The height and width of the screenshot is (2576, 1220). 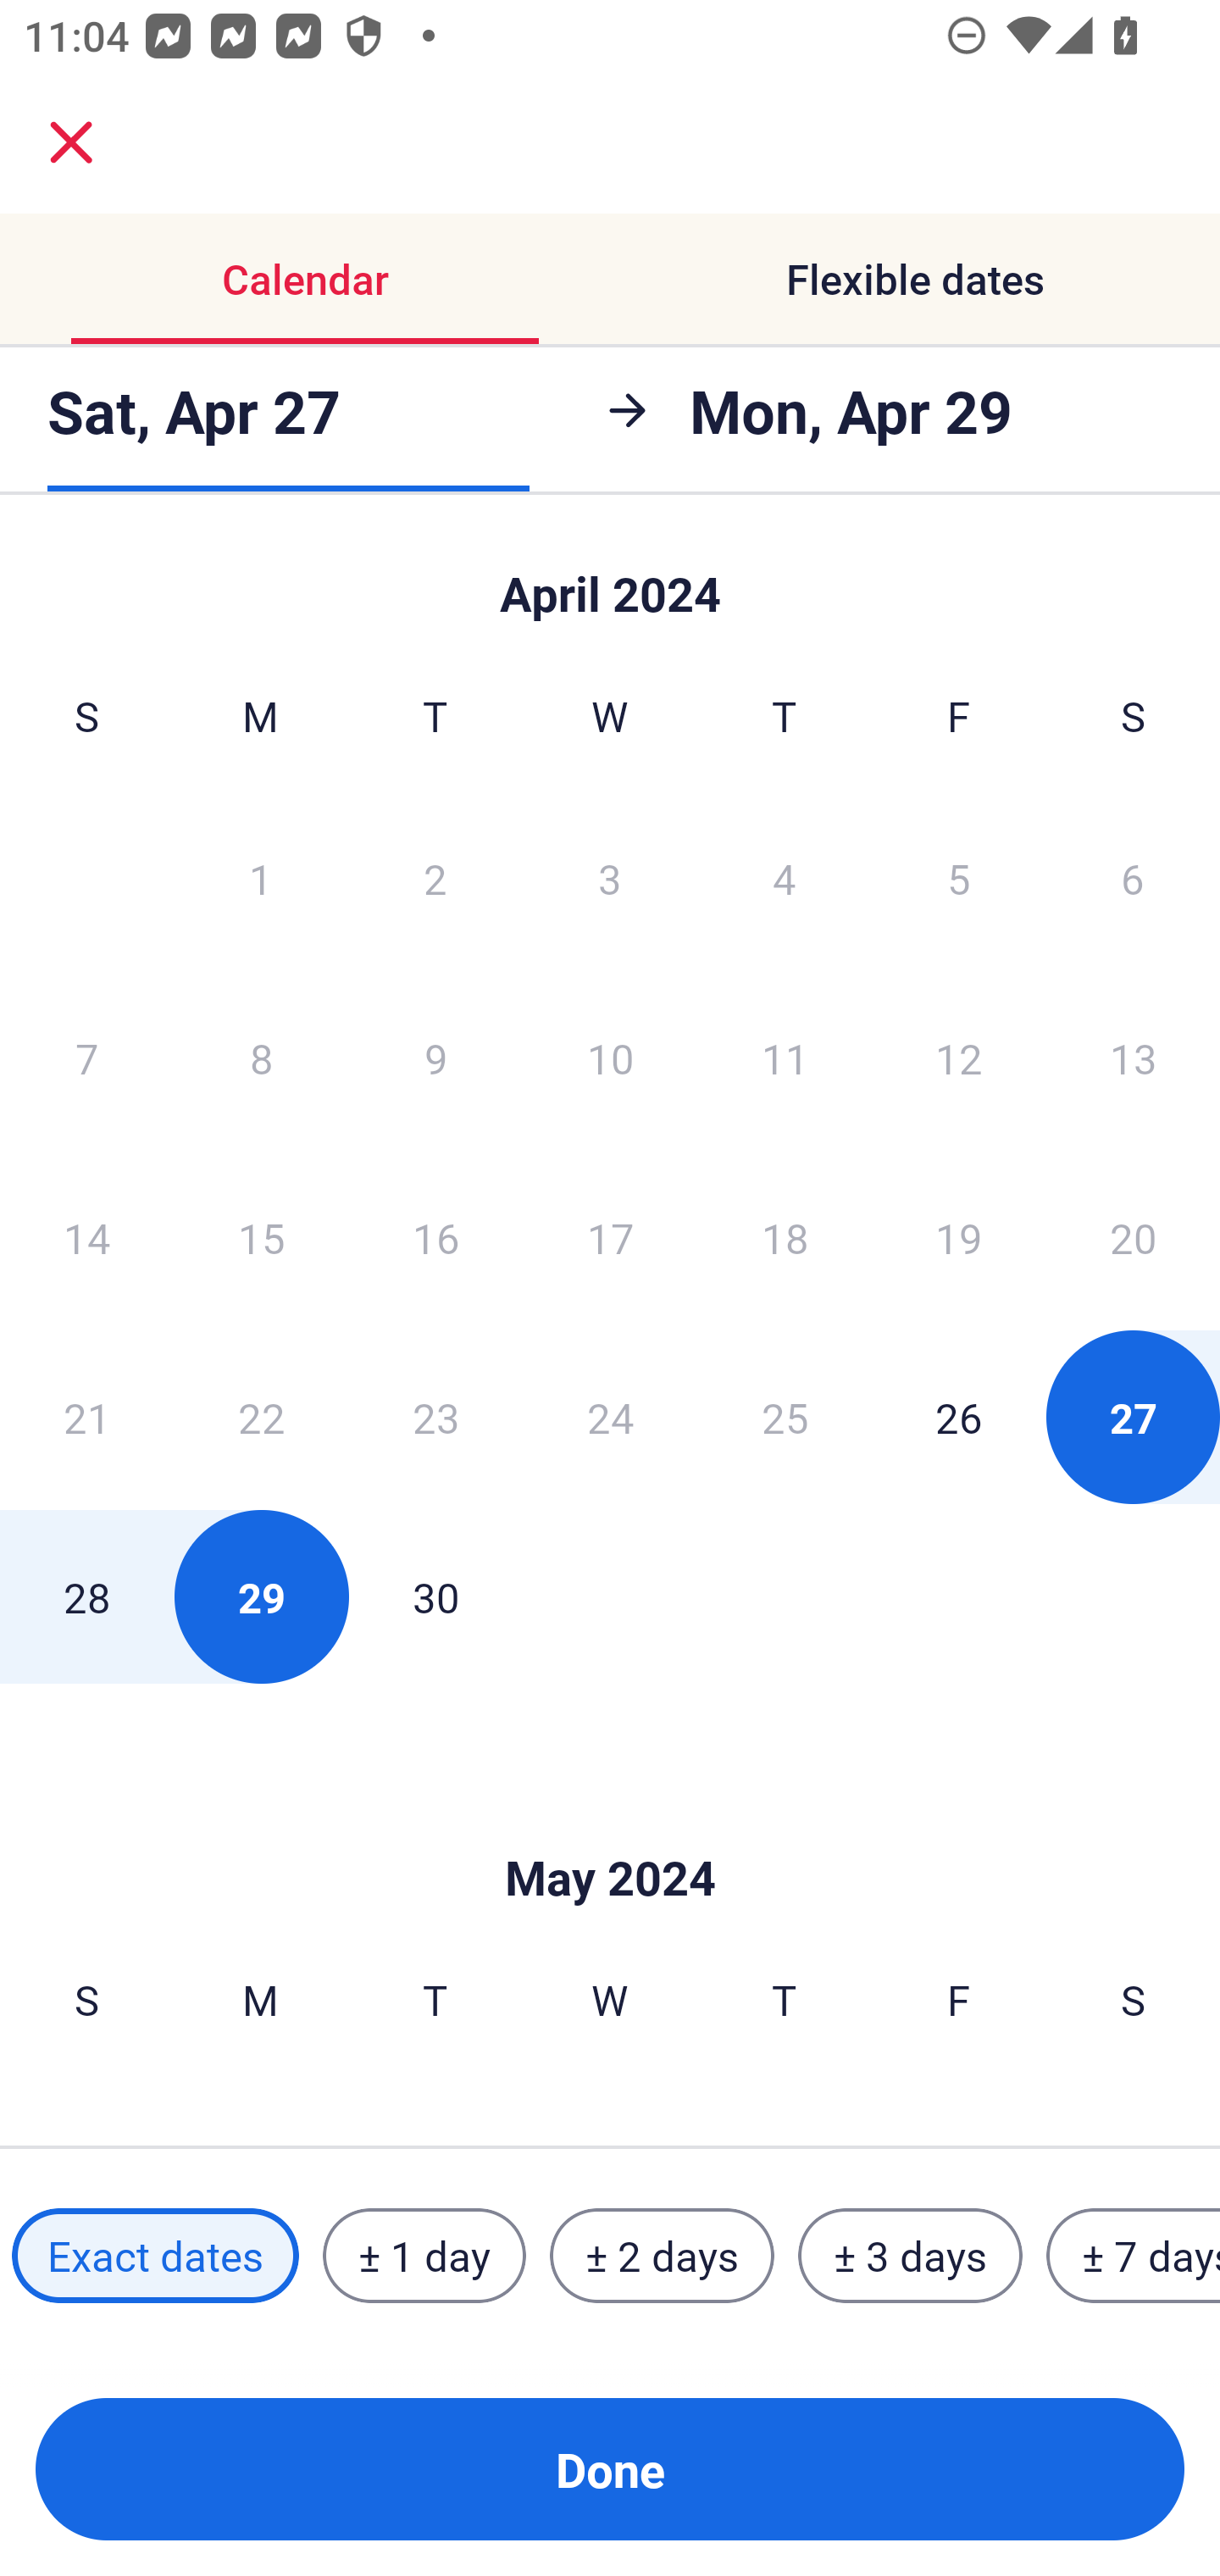 What do you see at coordinates (663, 2255) in the screenshot?
I see `± 2 days` at bounding box center [663, 2255].